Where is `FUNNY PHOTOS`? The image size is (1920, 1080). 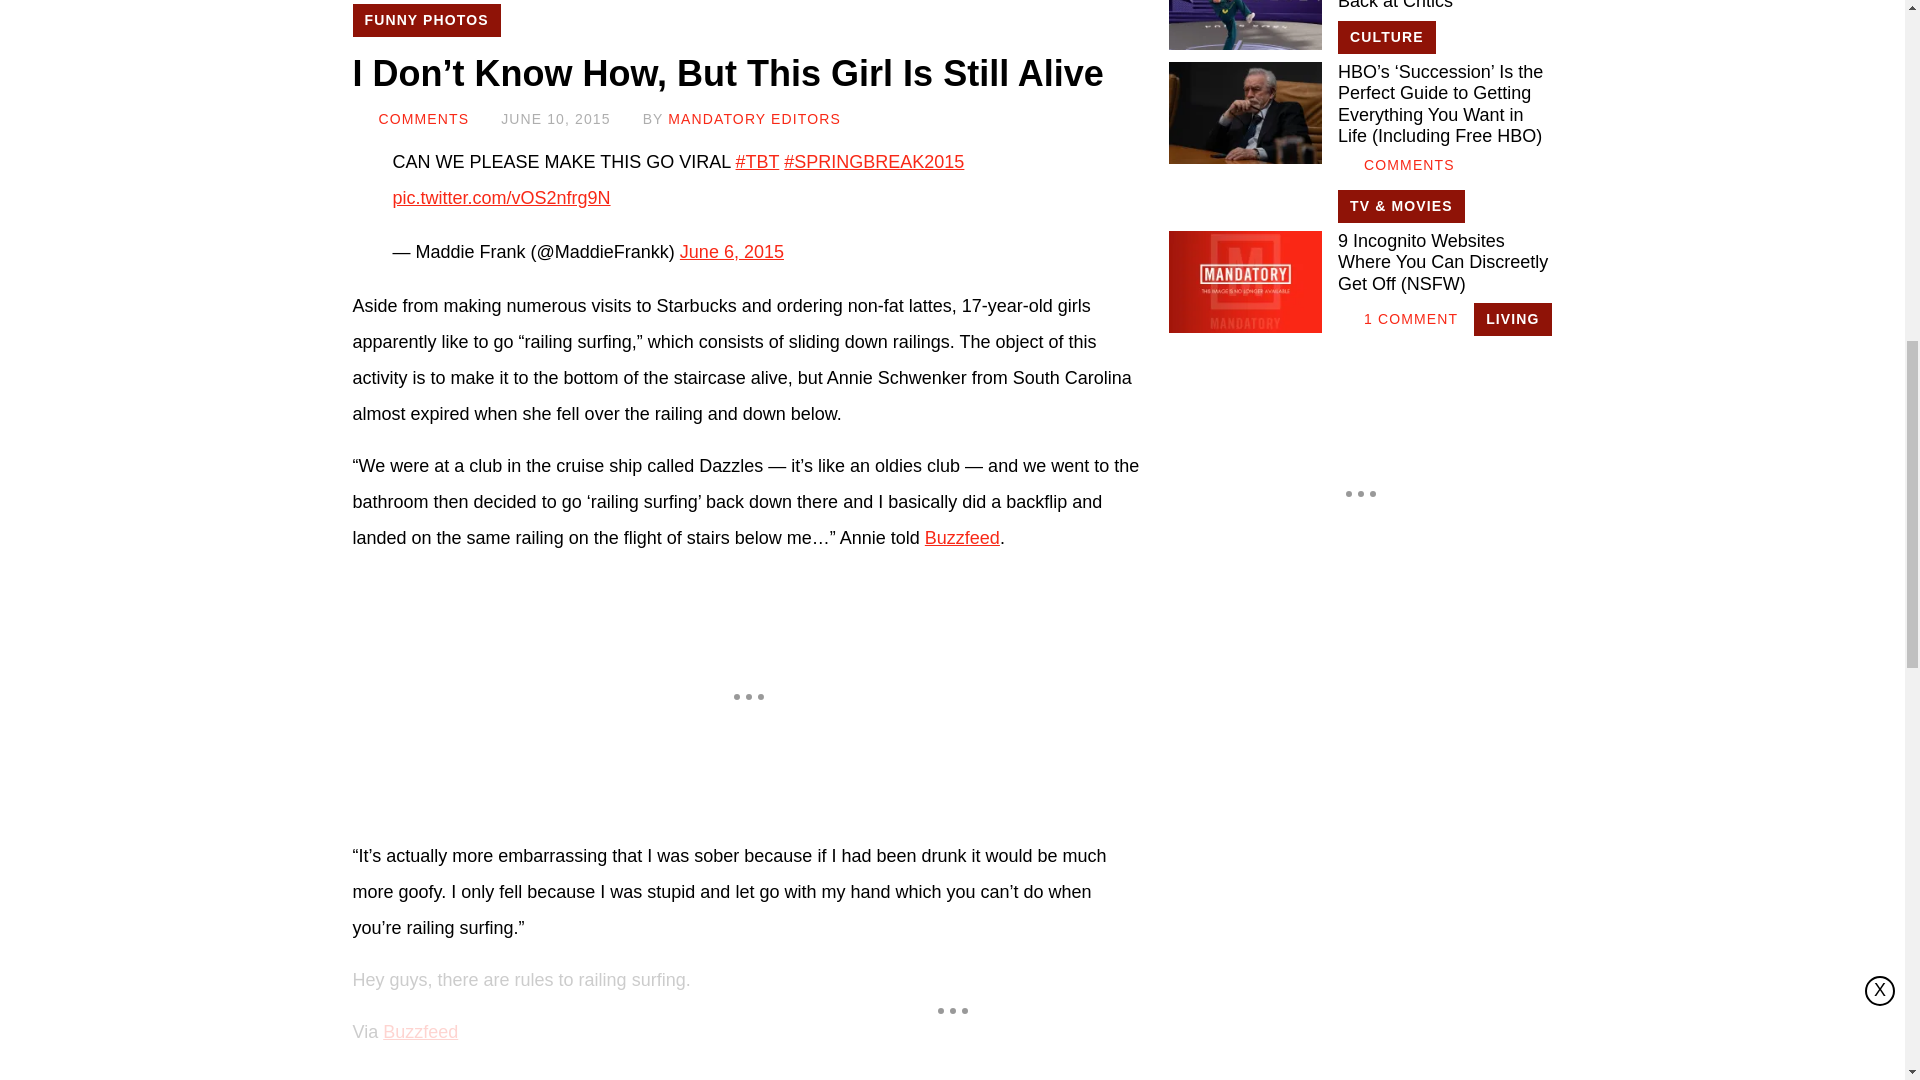 FUNNY PHOTOS is located at coordinates (425, 20).